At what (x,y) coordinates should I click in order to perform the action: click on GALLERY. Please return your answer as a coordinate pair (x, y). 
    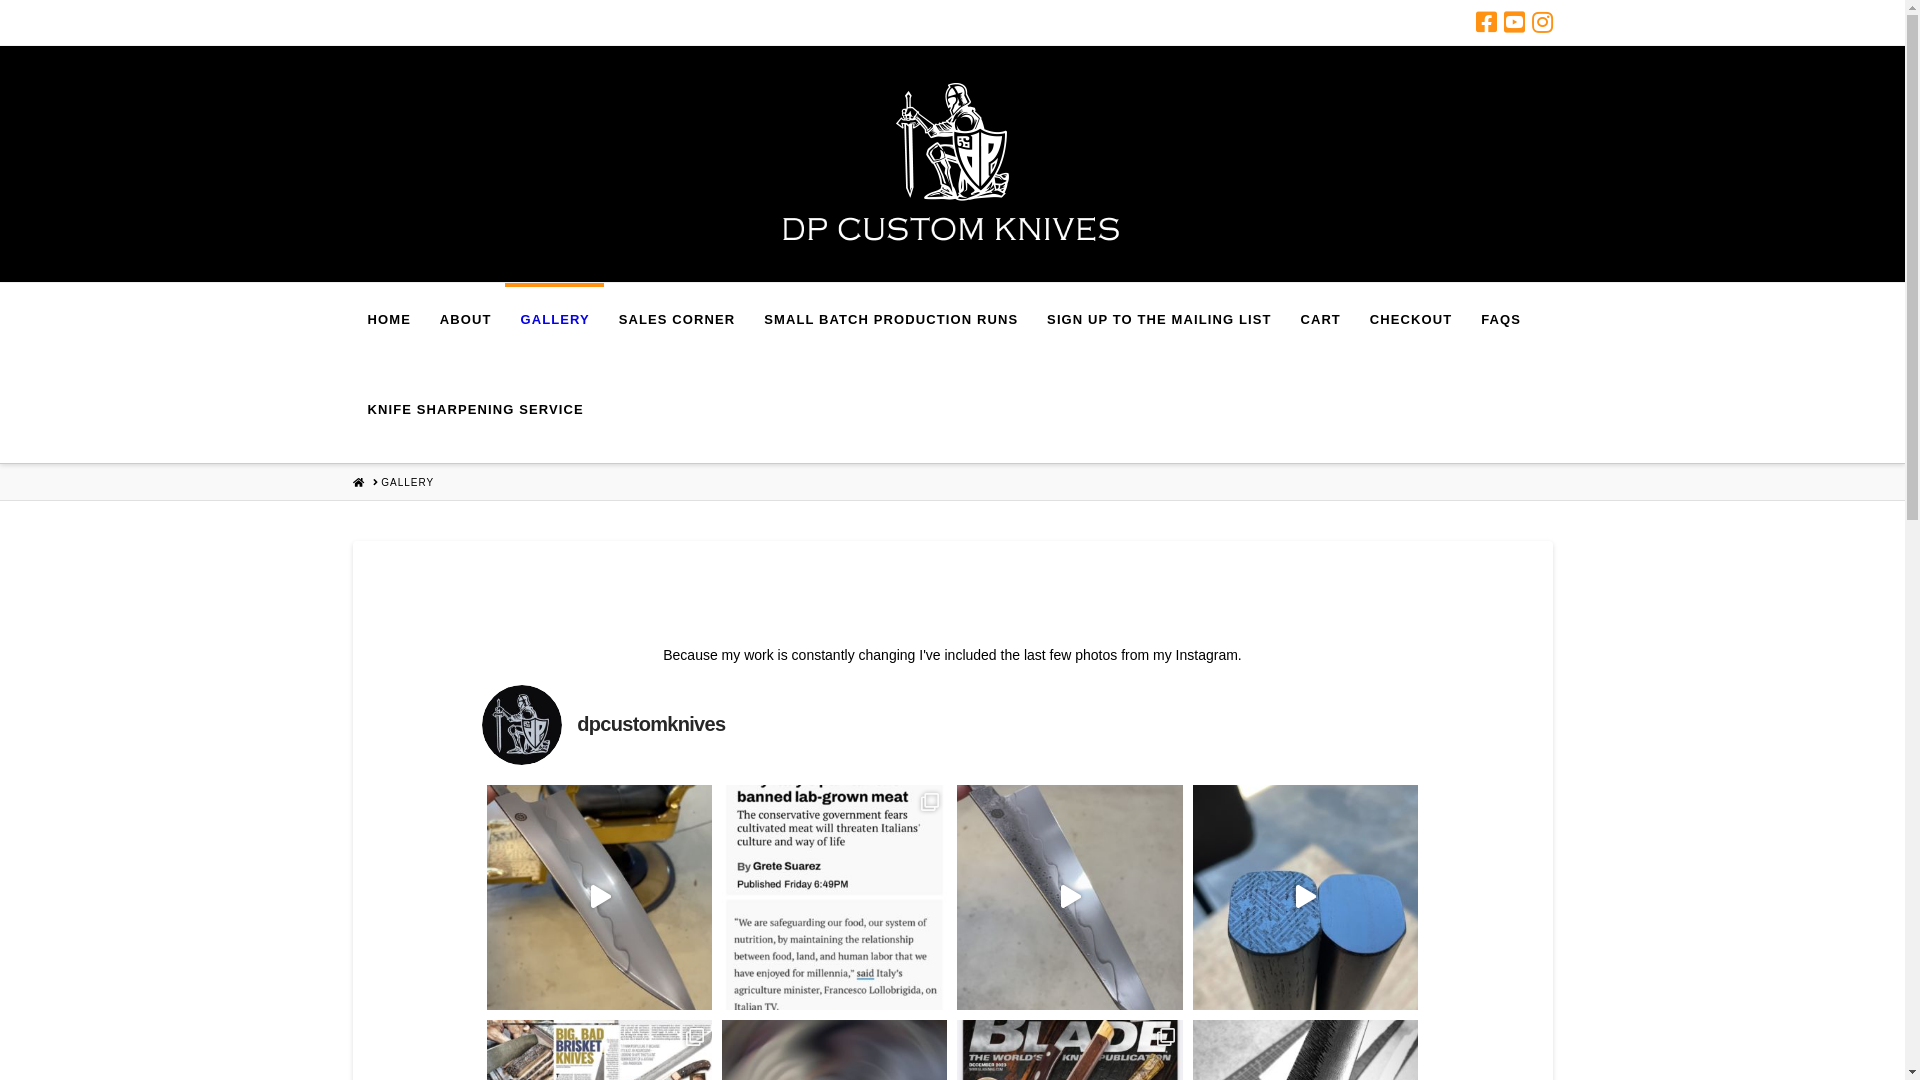
    Looking at the image, I should click on (554, 328).